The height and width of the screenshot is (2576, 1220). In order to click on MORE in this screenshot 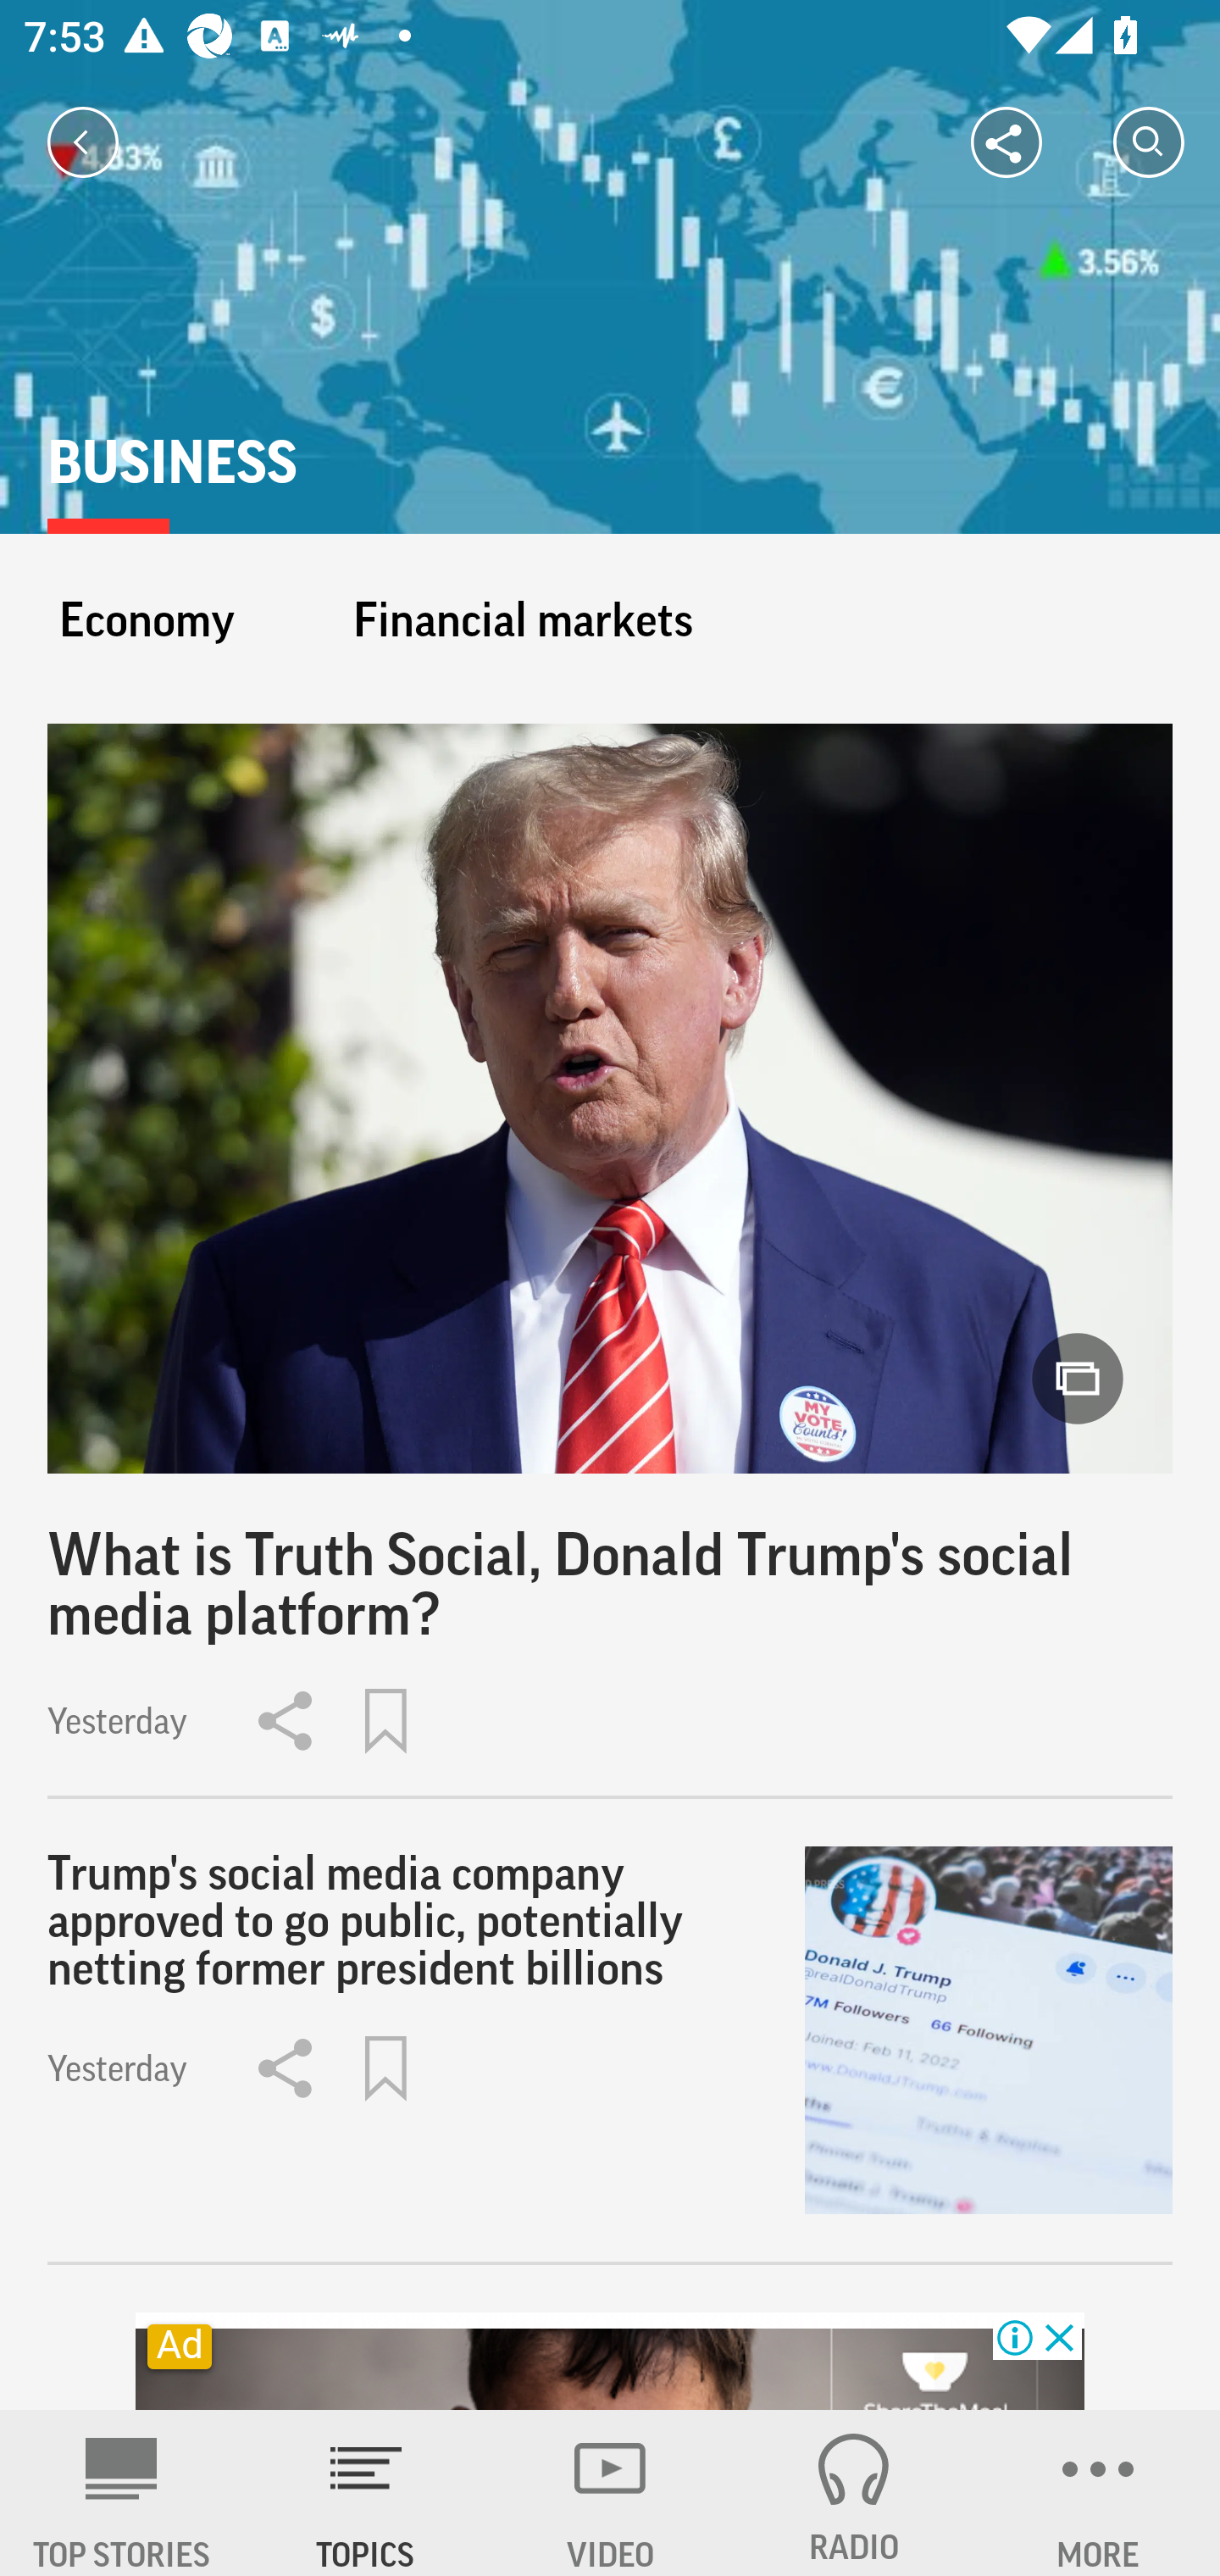, I will do `click(1098, 2493)`.